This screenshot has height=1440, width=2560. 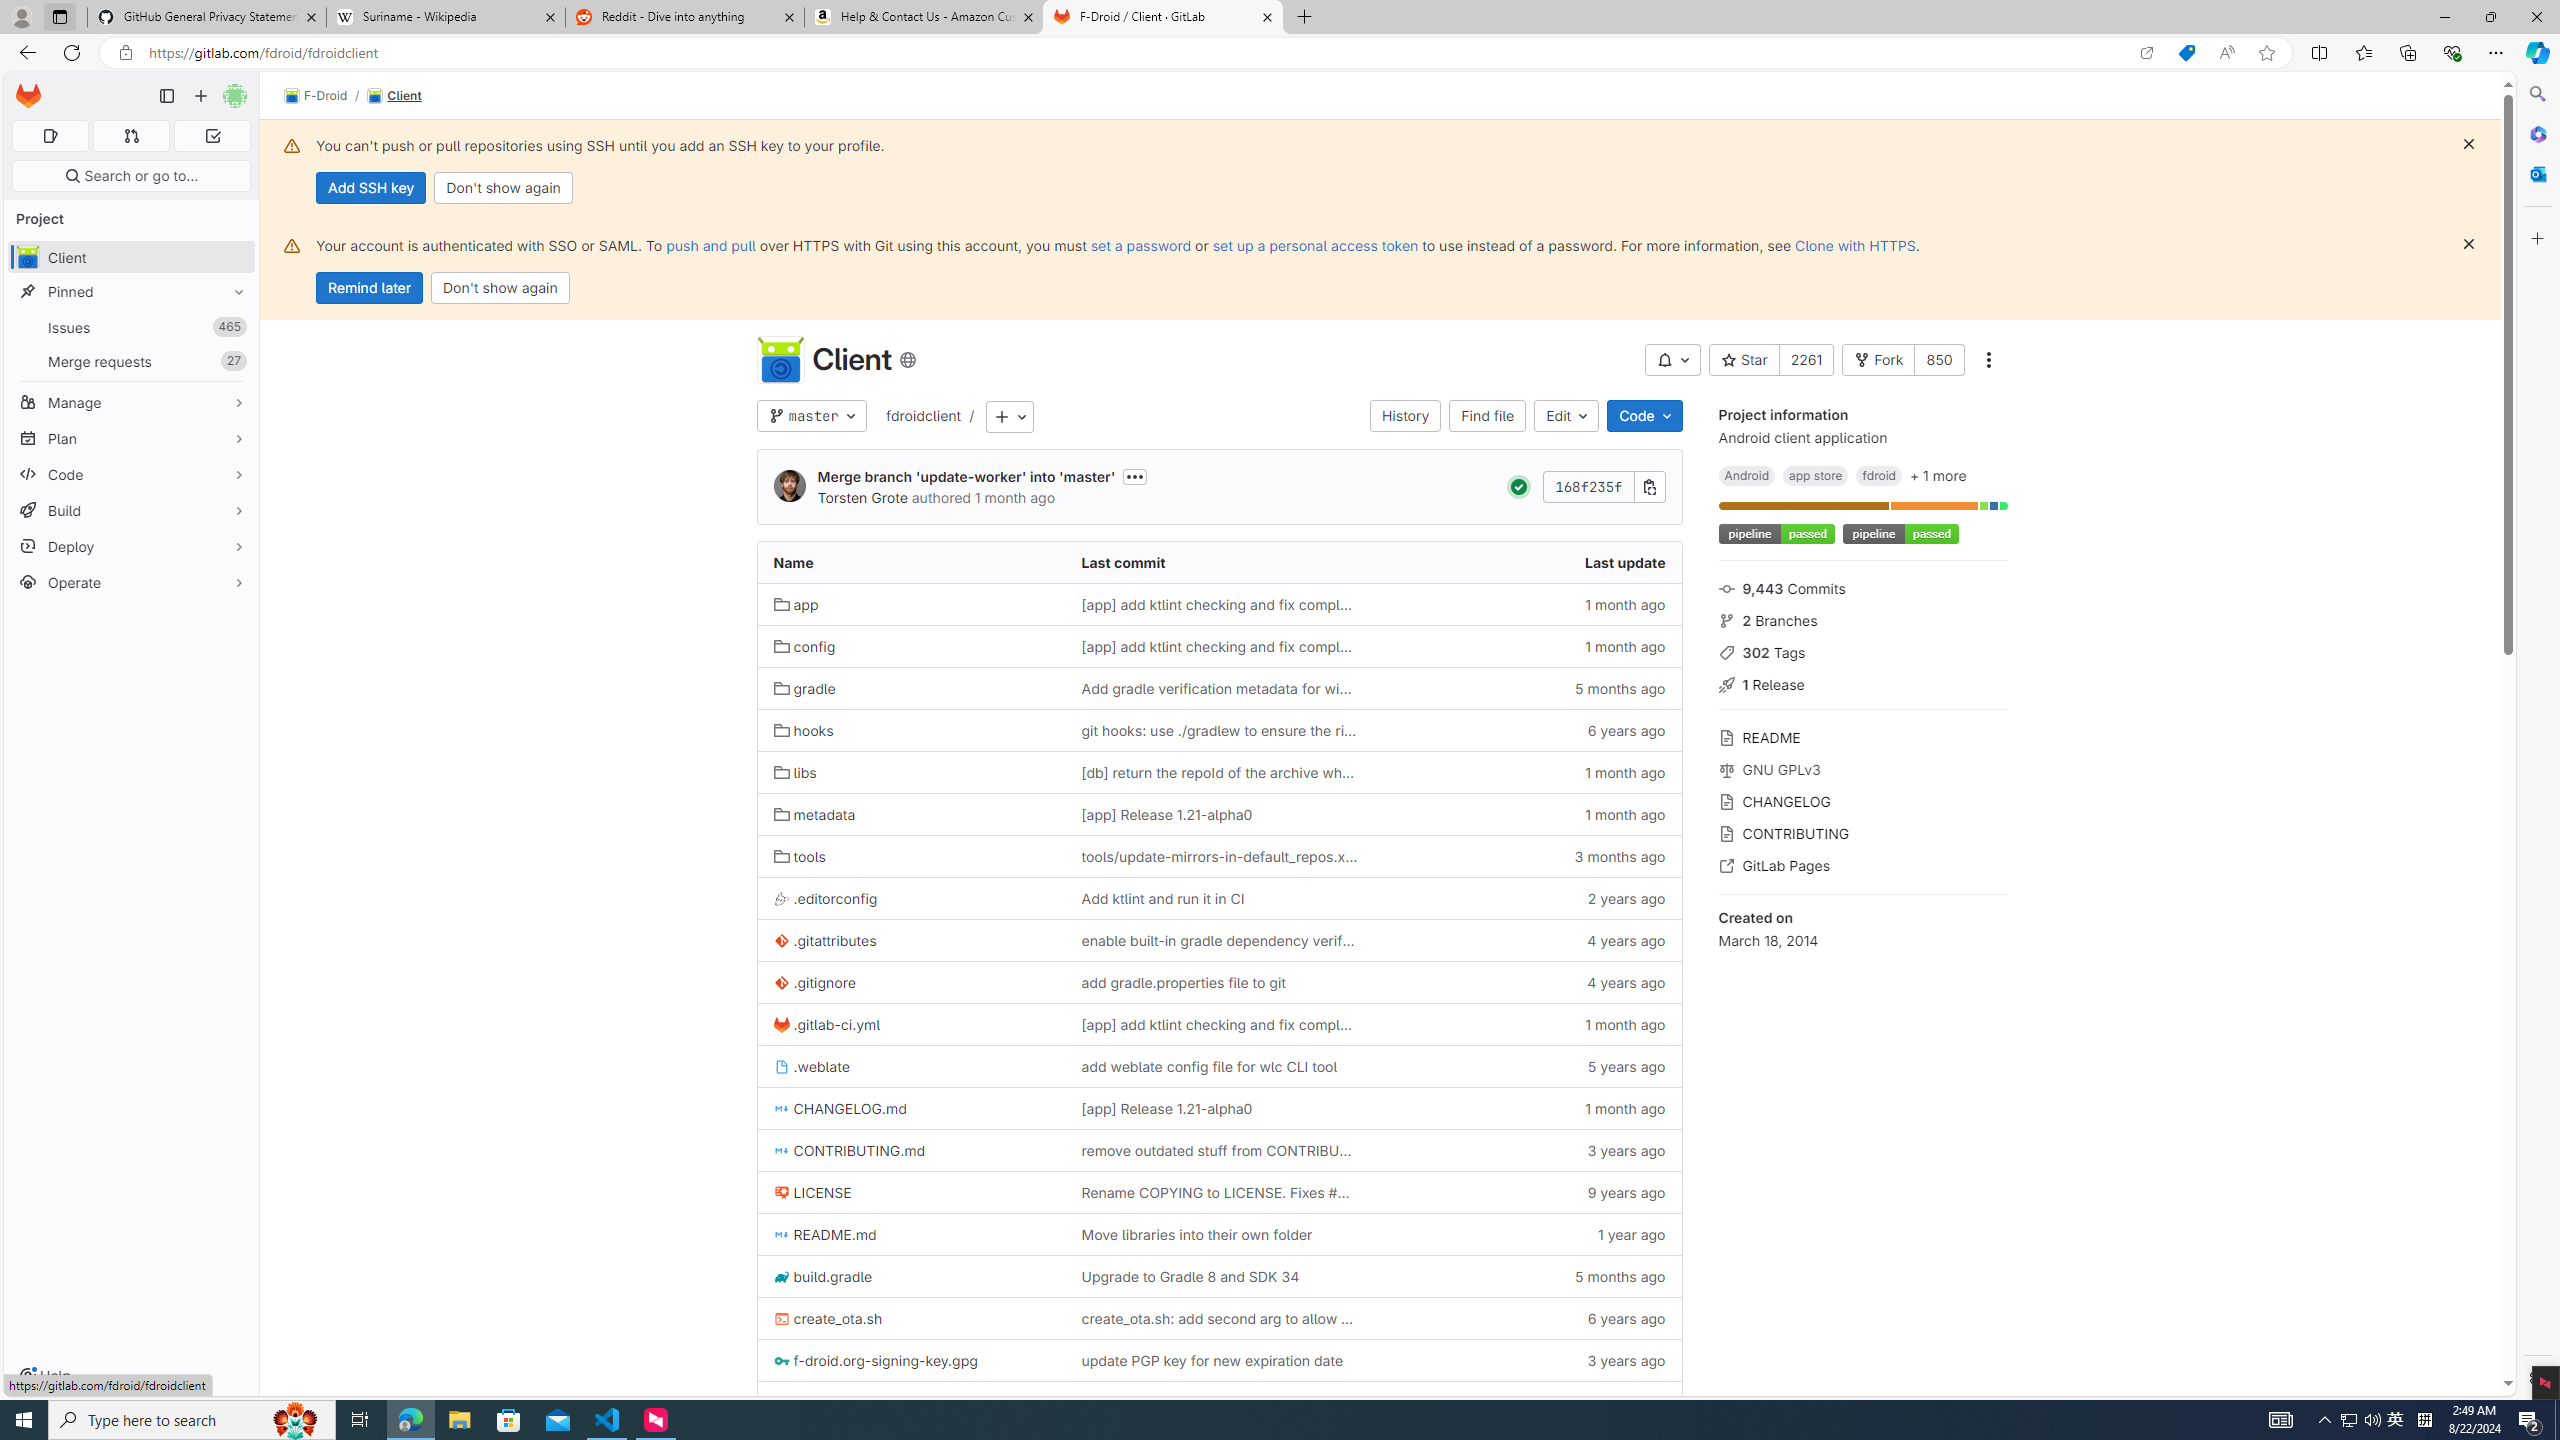 I want to click on Issues 465, so click(x=132, y=328).